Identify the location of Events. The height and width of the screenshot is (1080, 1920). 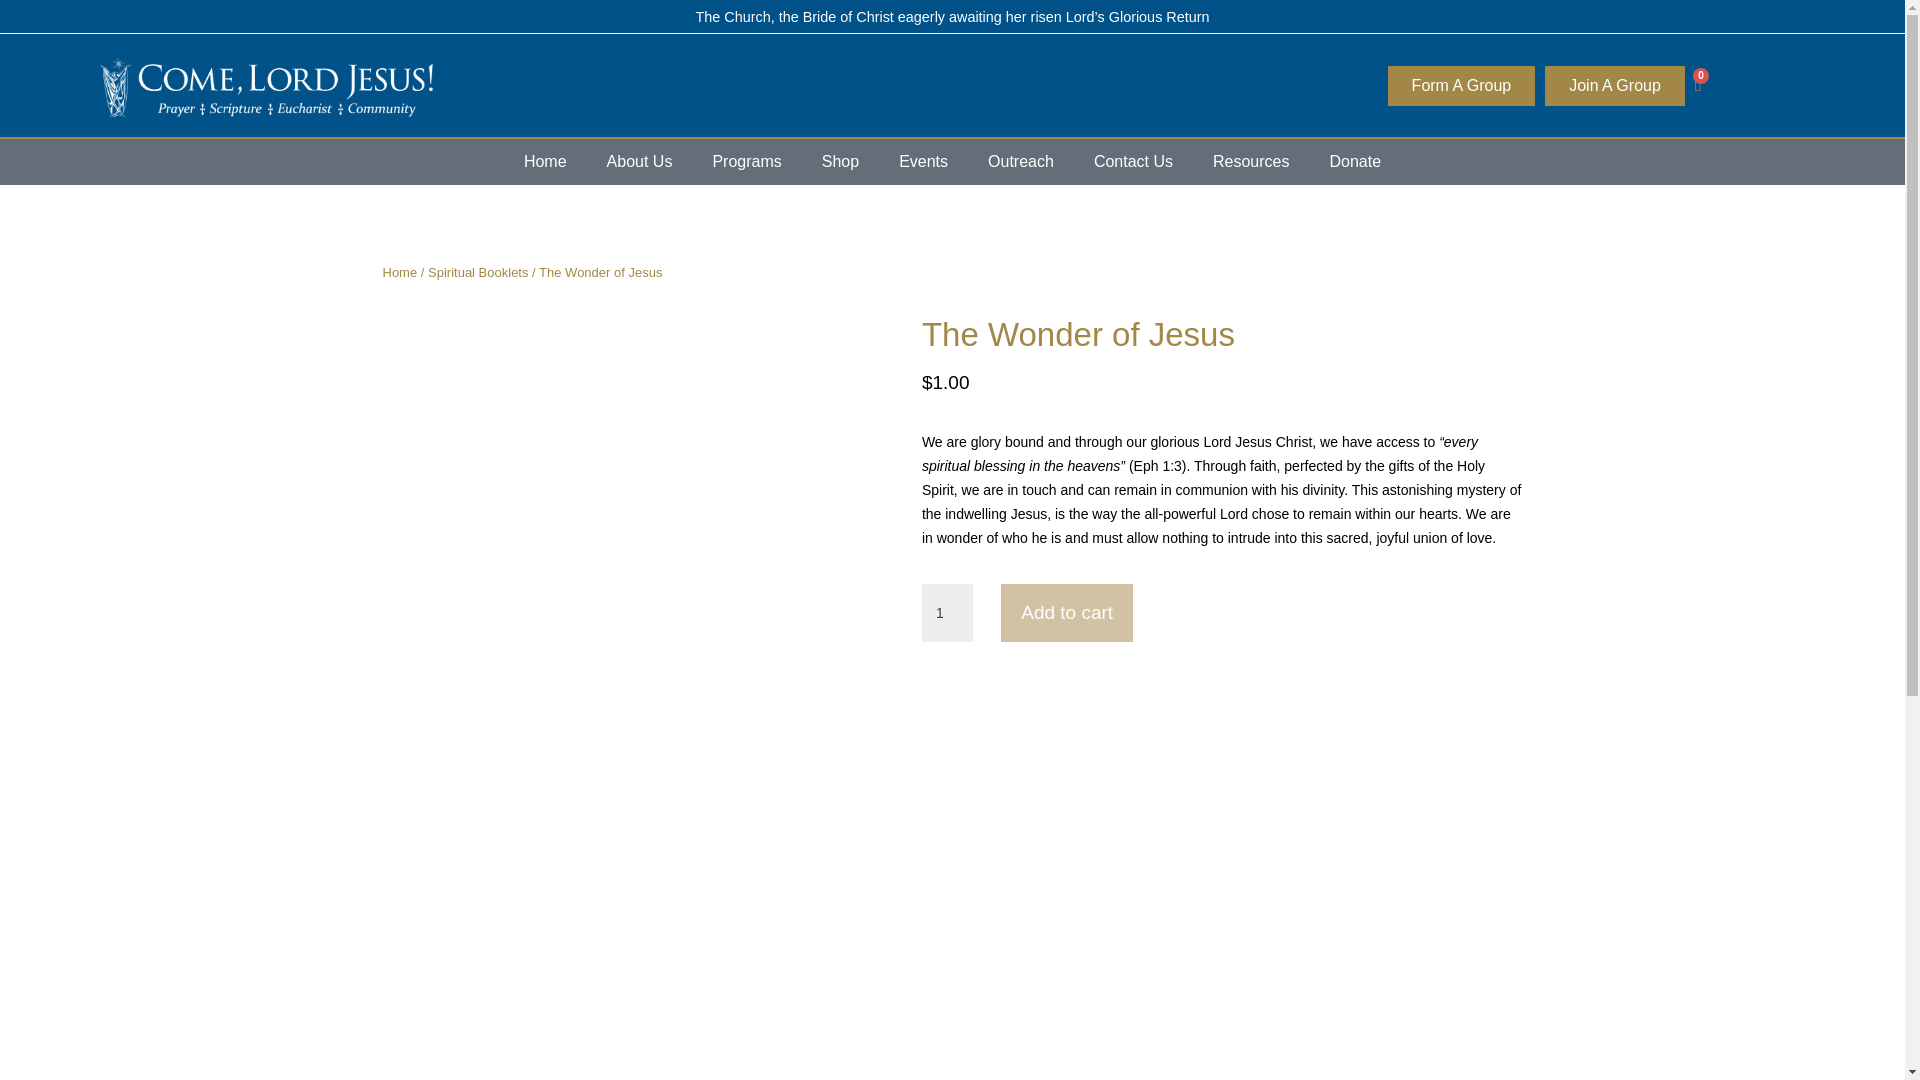
(923, 162).